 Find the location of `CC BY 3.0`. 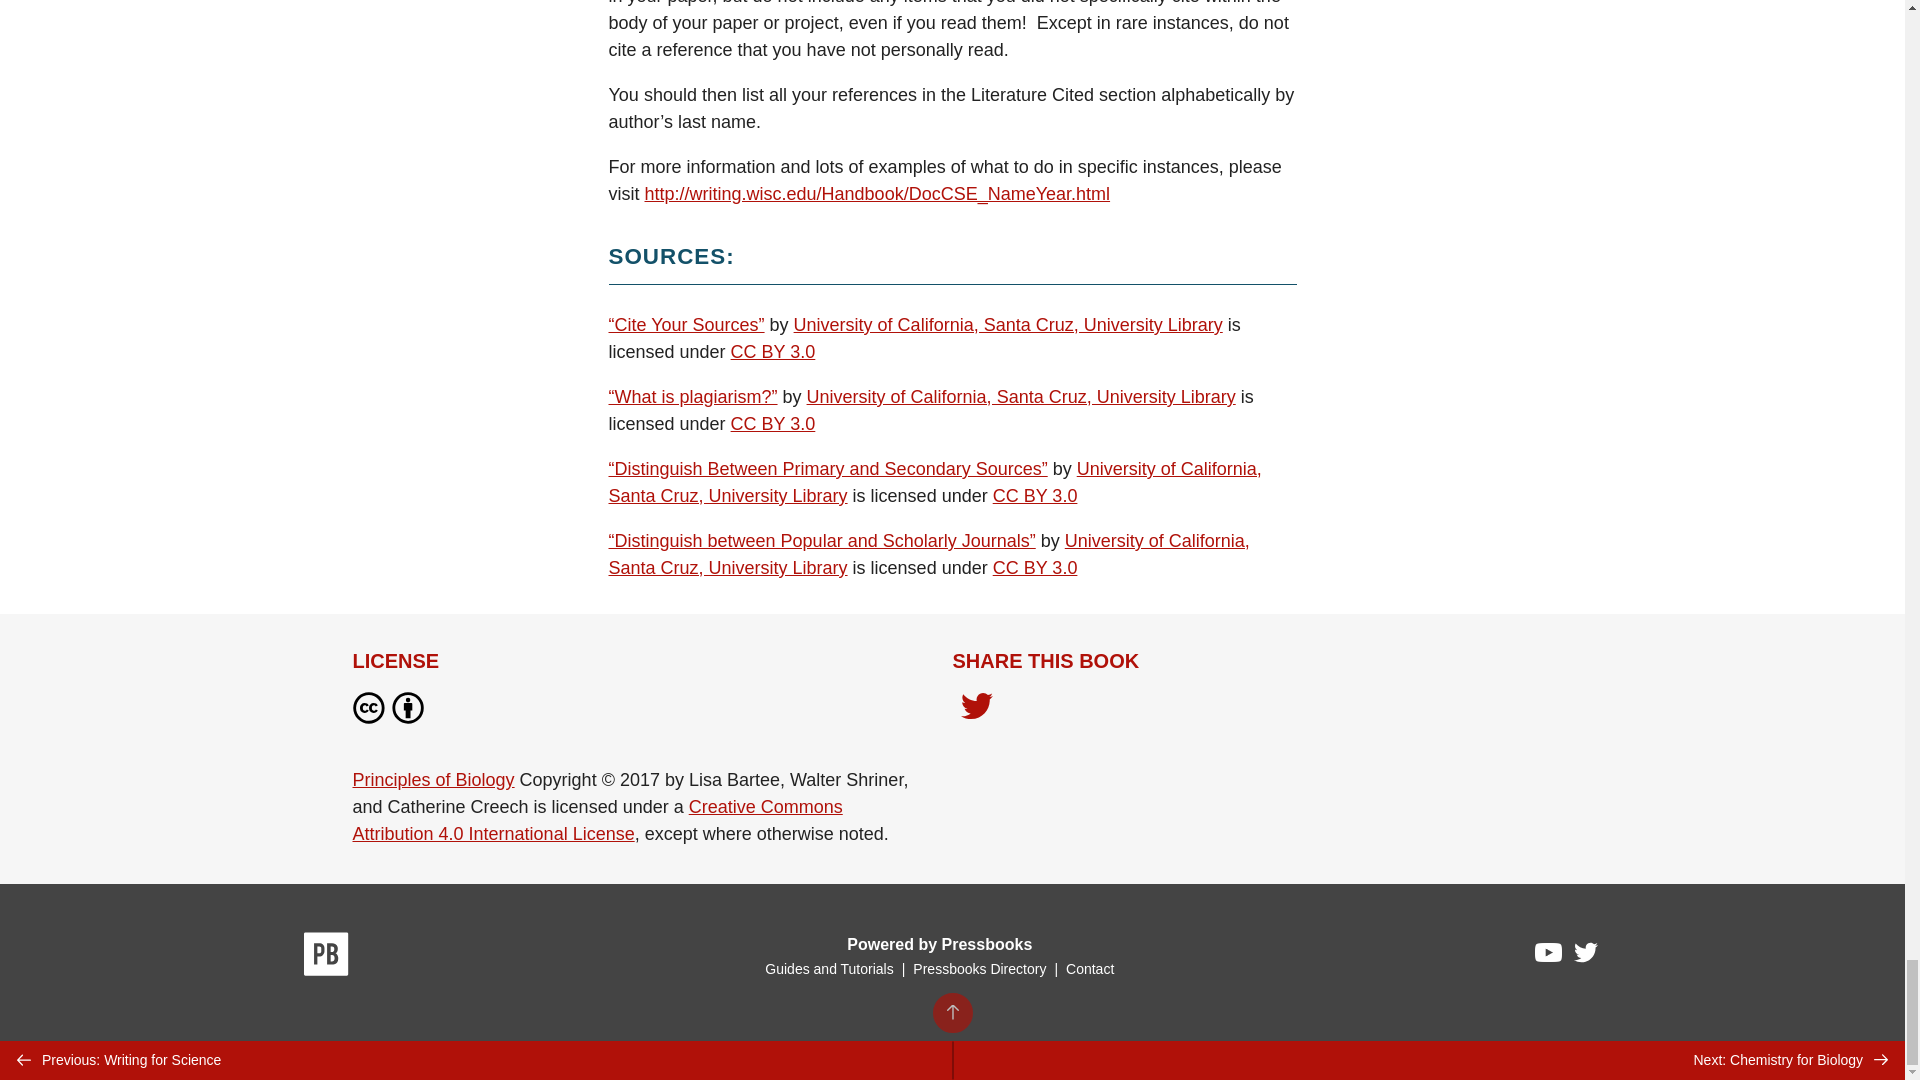

CC BY 3.0 is located at coordinates (1034, 496).